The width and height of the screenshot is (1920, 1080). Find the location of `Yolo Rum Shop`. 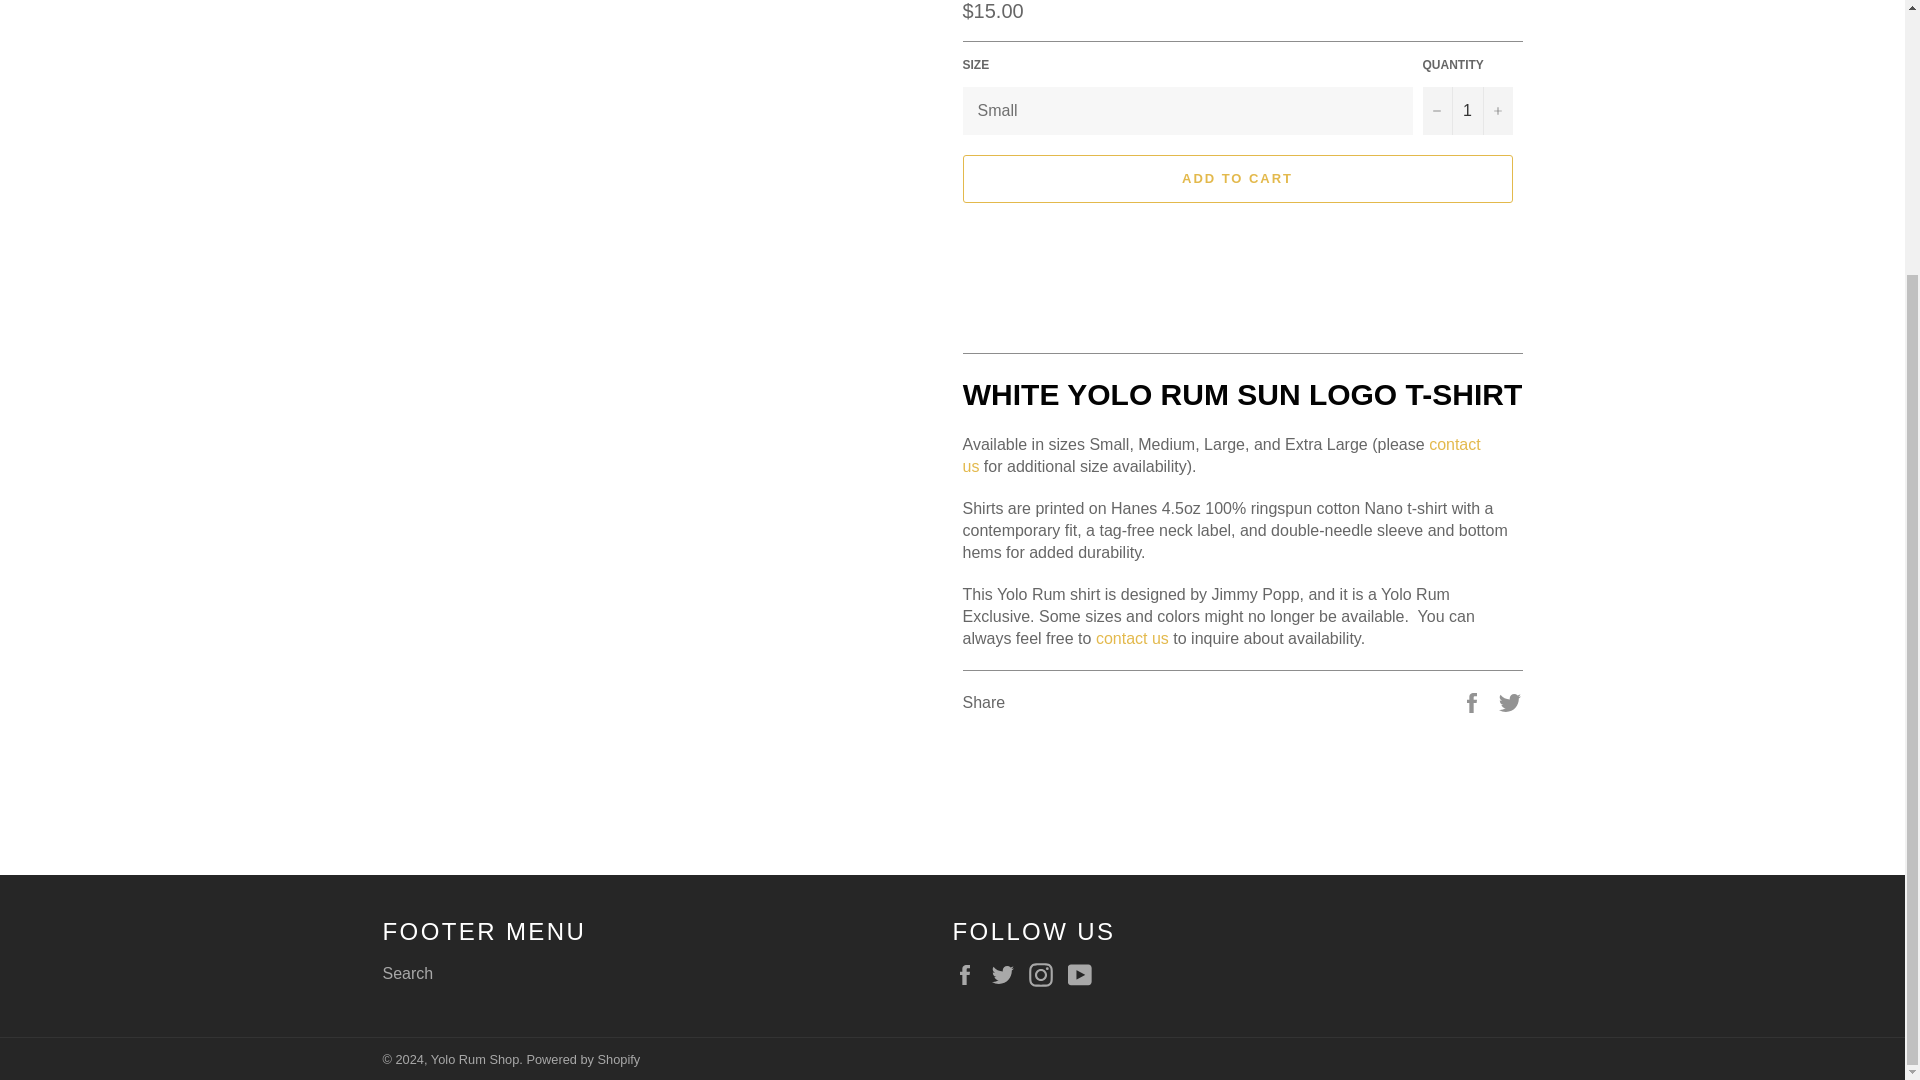

Yolo Rum Shop is located at coordinates (474, 1059).